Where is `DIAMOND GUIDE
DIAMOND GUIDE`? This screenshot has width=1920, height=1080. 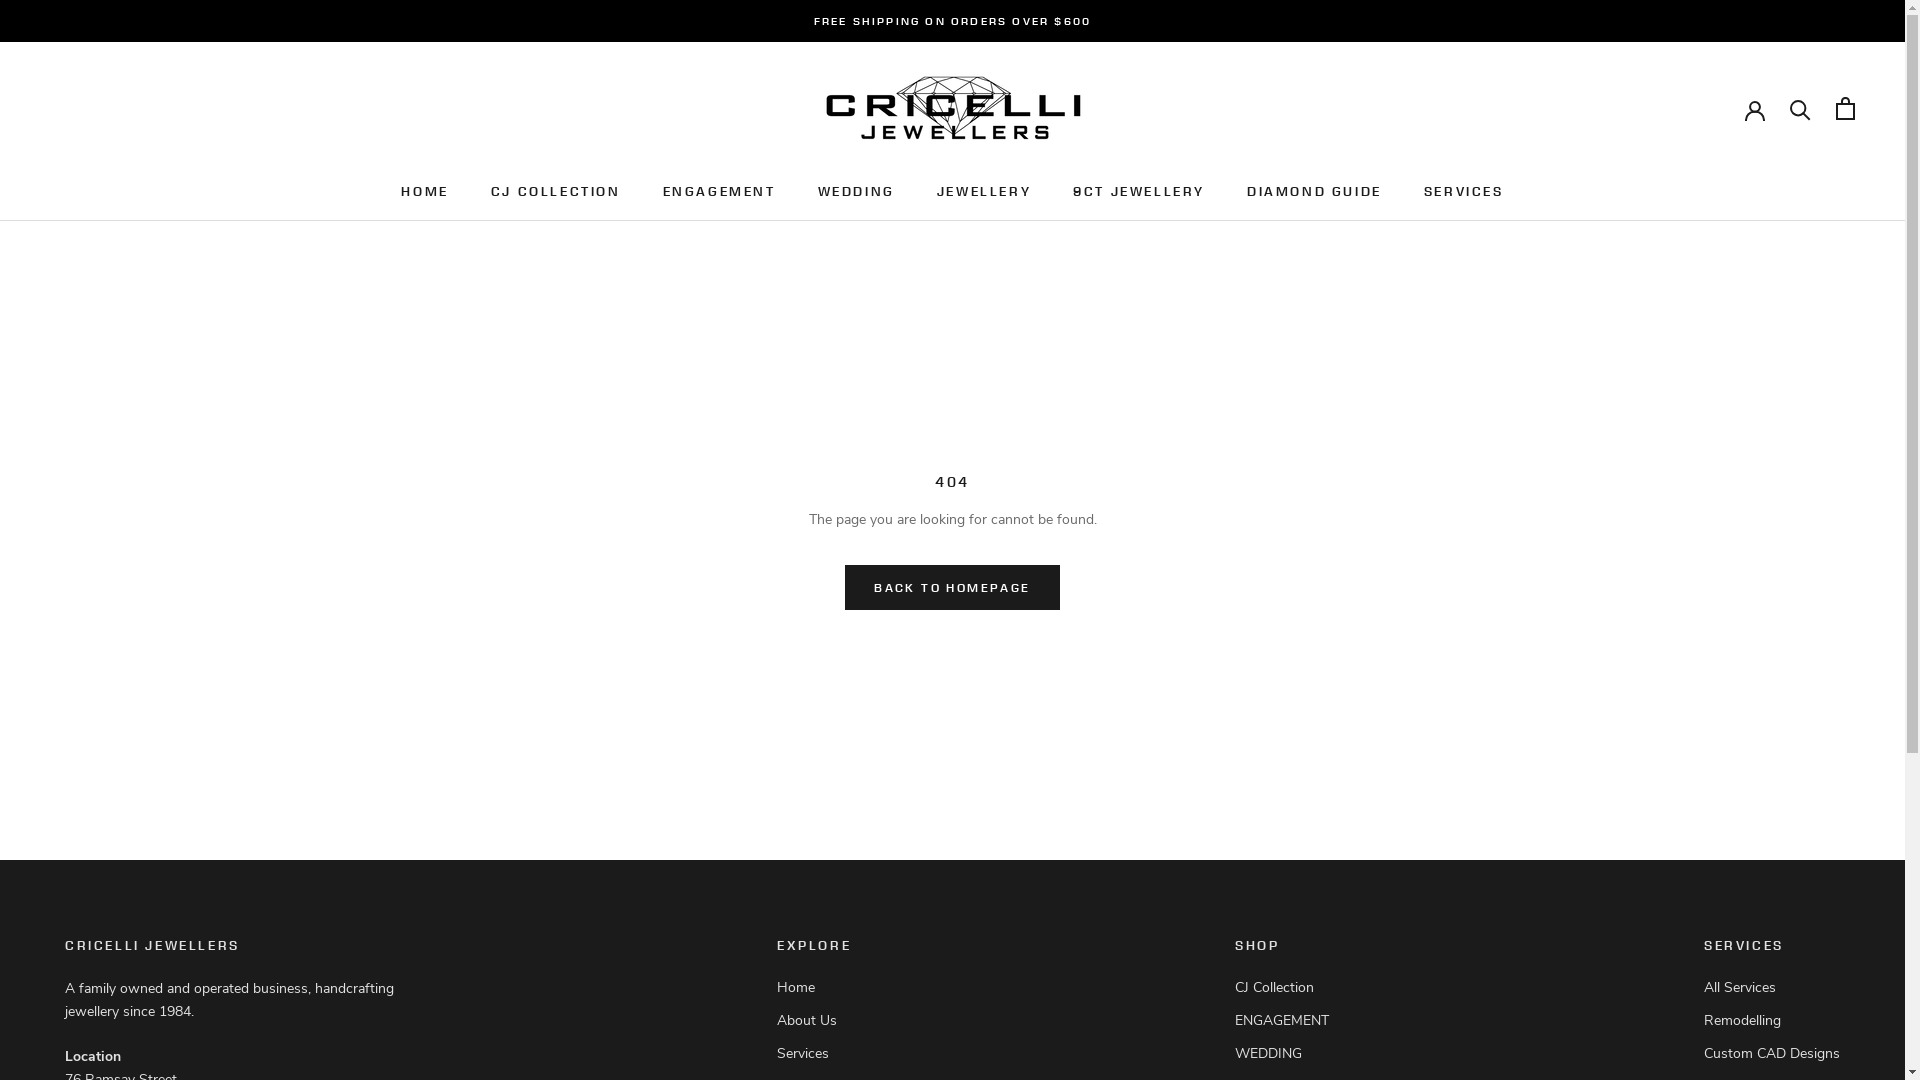 DIAMOND GUIDE
DIAMOND GUIDE is located at coordinates (1314, 192).